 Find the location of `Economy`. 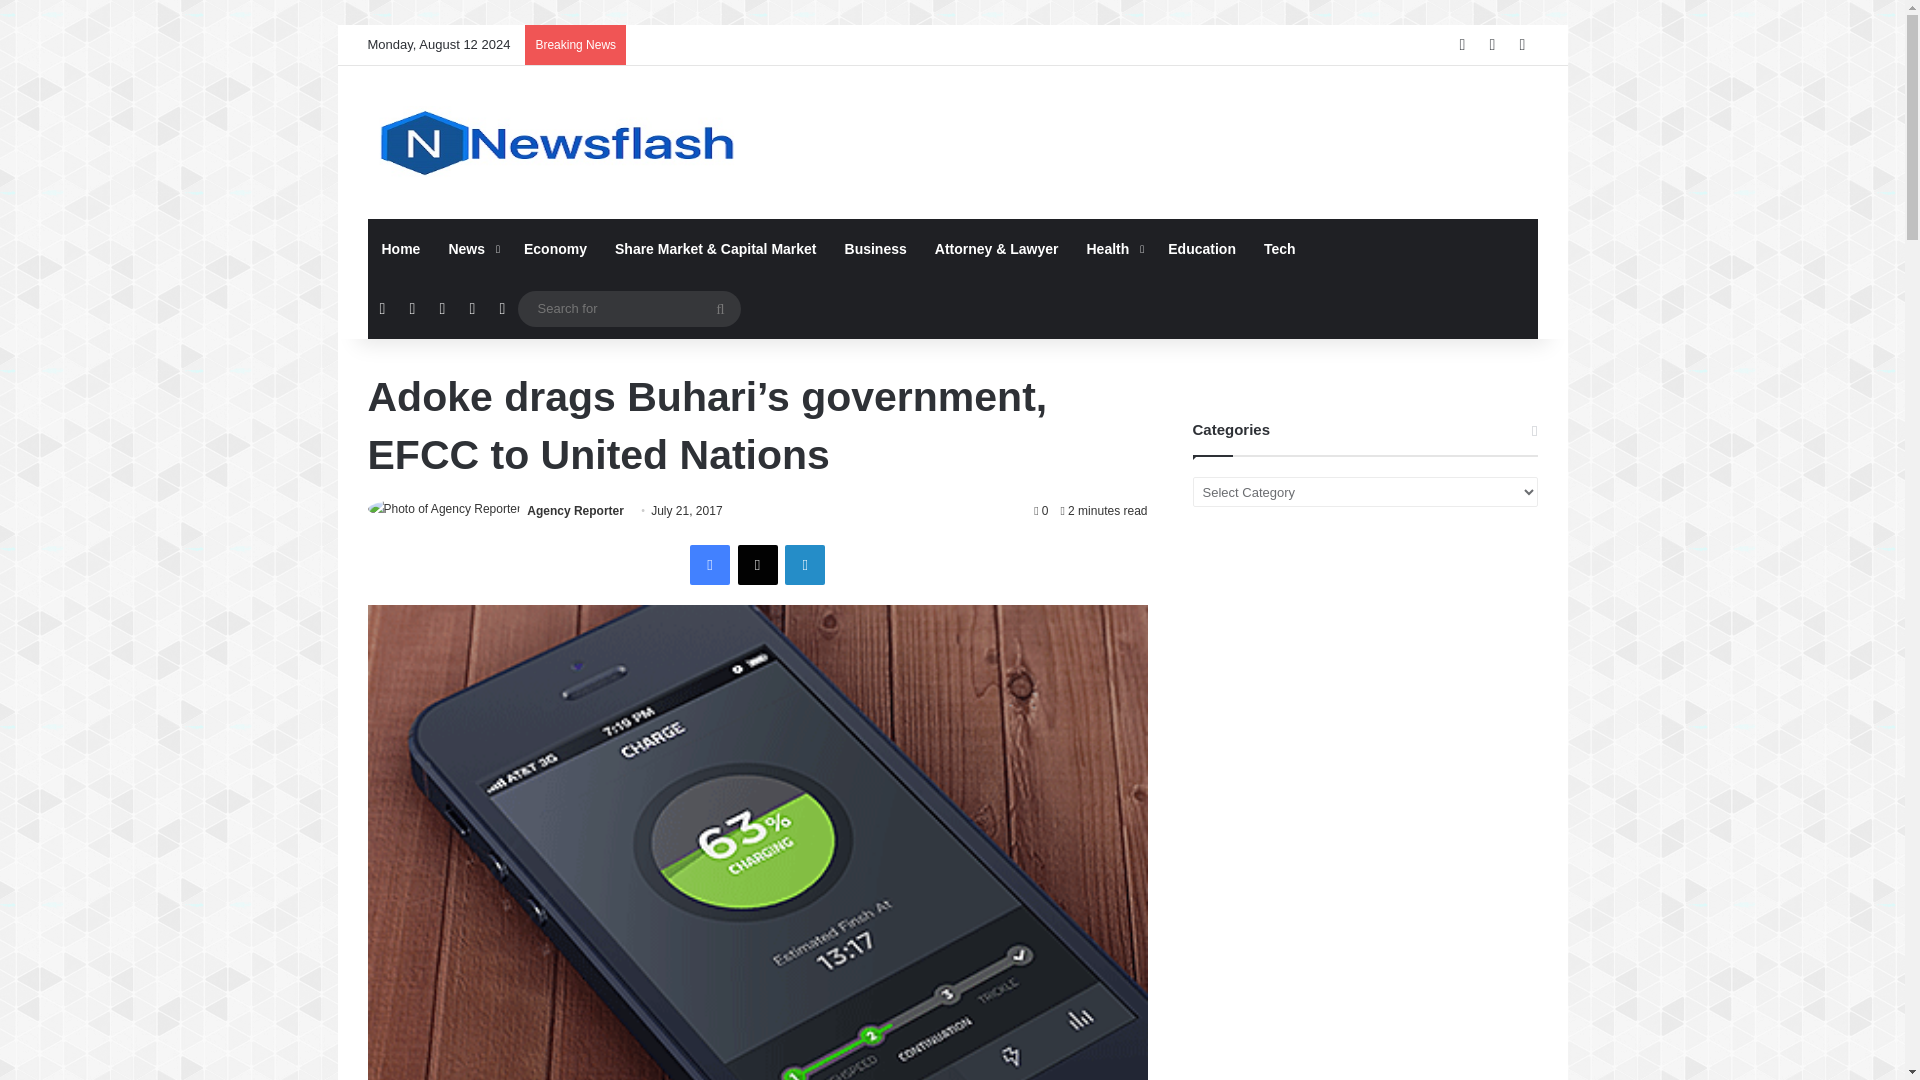

Economy is located at coordinates (555, 248).